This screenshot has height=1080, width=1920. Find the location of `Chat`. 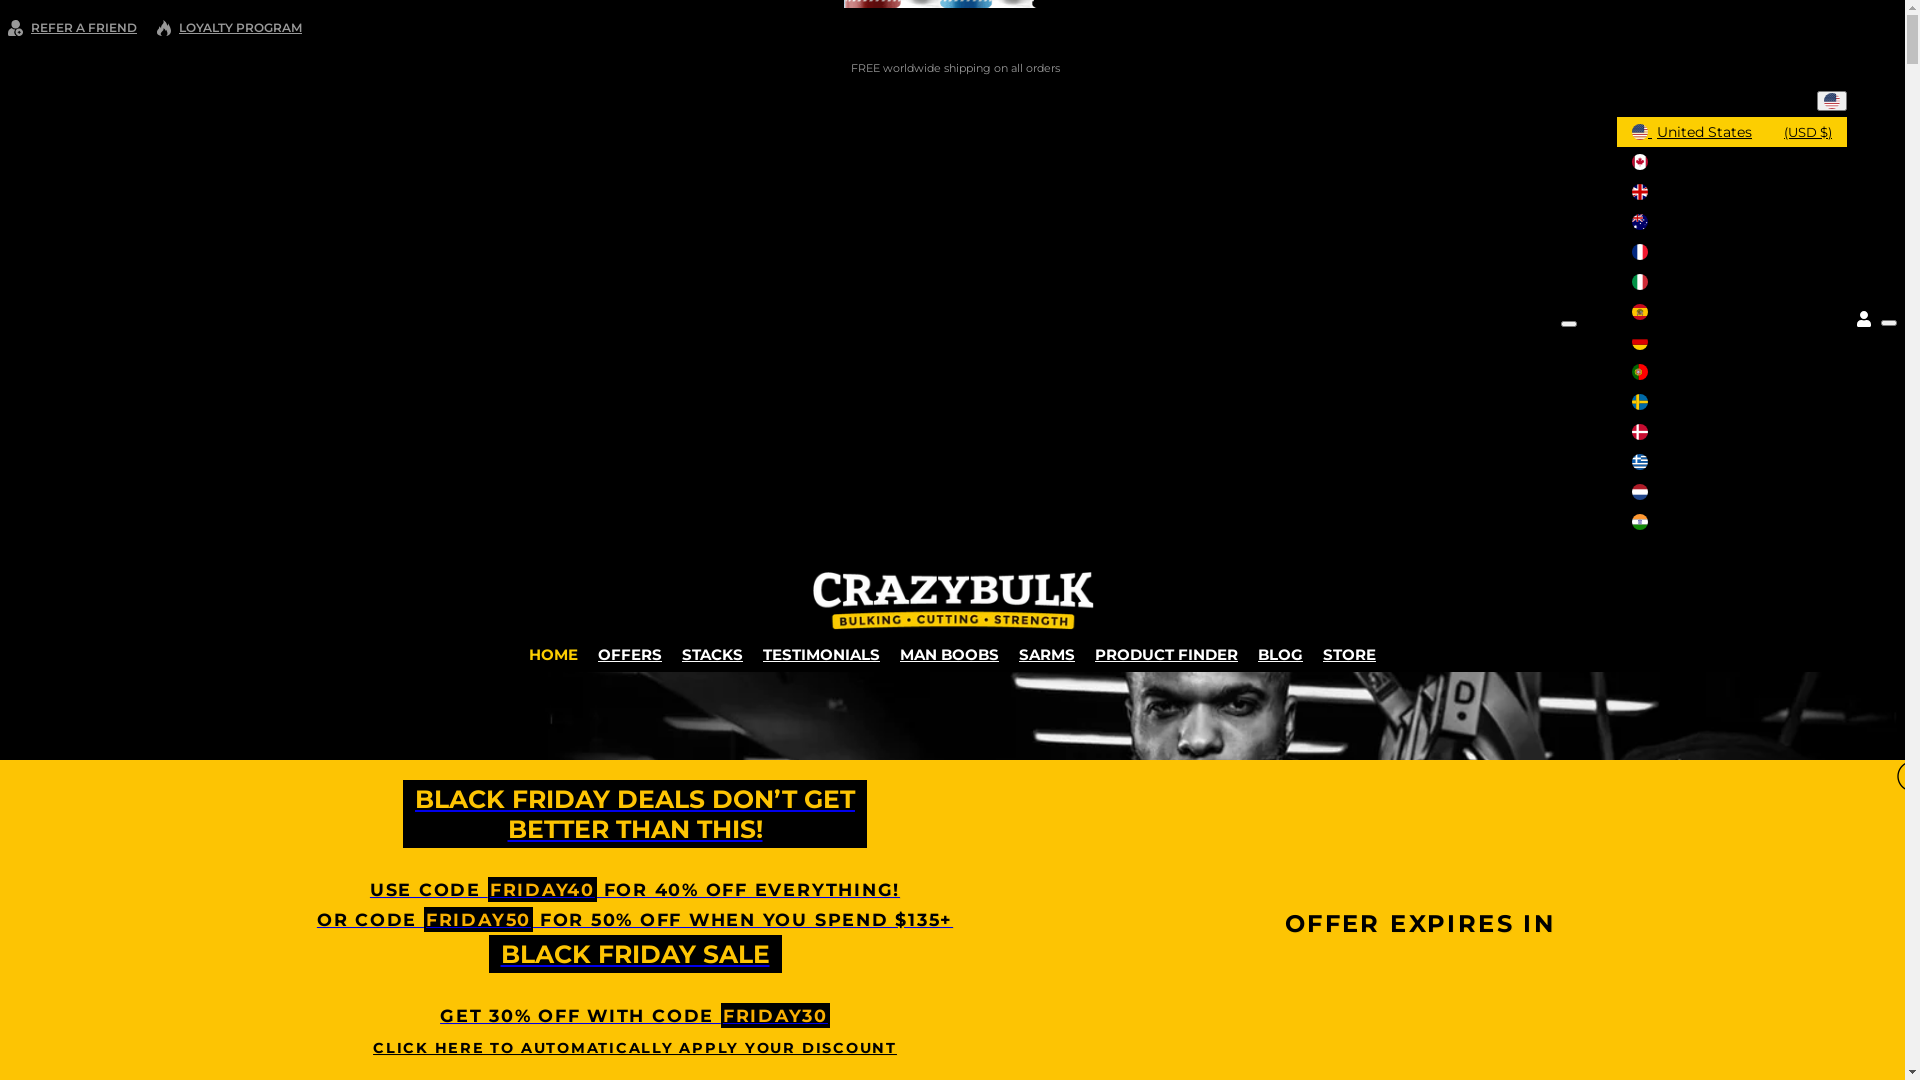

Chat is located at coordinates (1855, 1028).